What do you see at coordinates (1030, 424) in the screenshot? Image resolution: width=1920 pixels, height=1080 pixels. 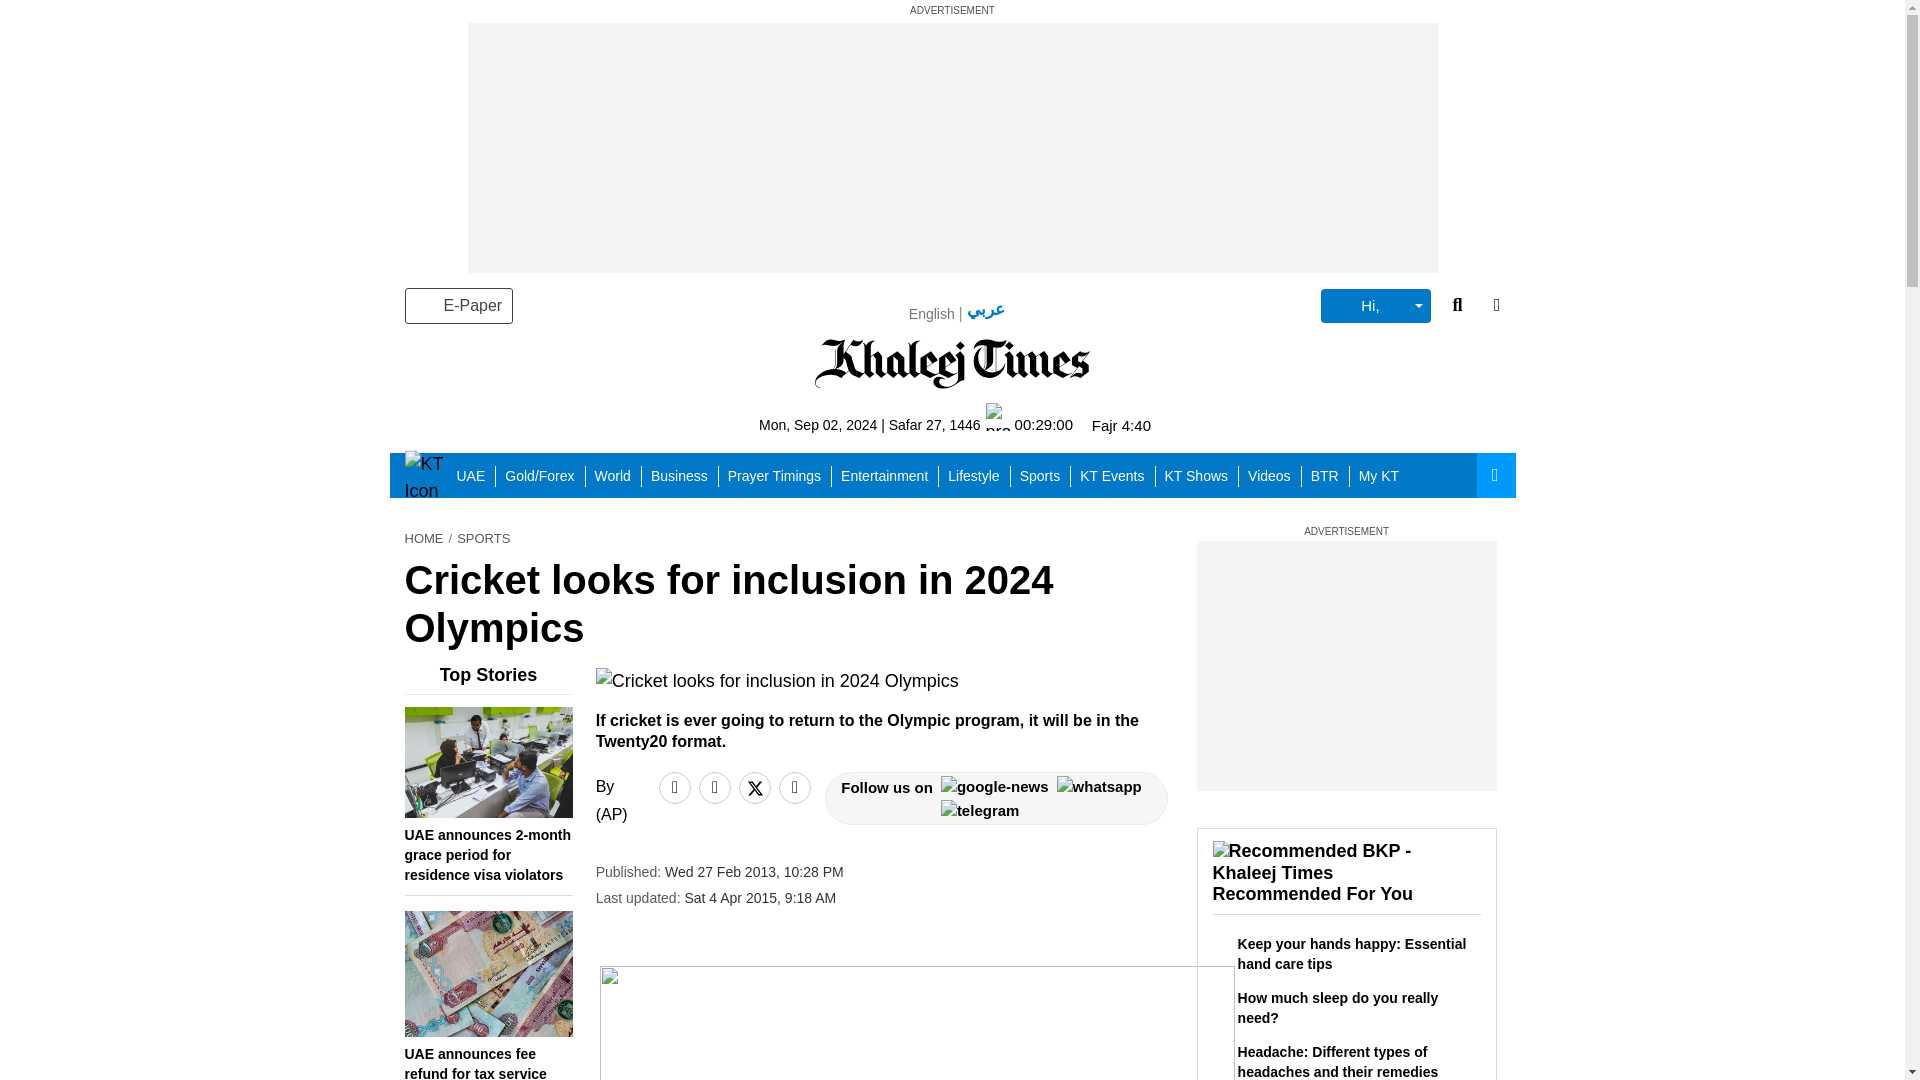 I see `00:29:00` at bounding box center [1030, 424].